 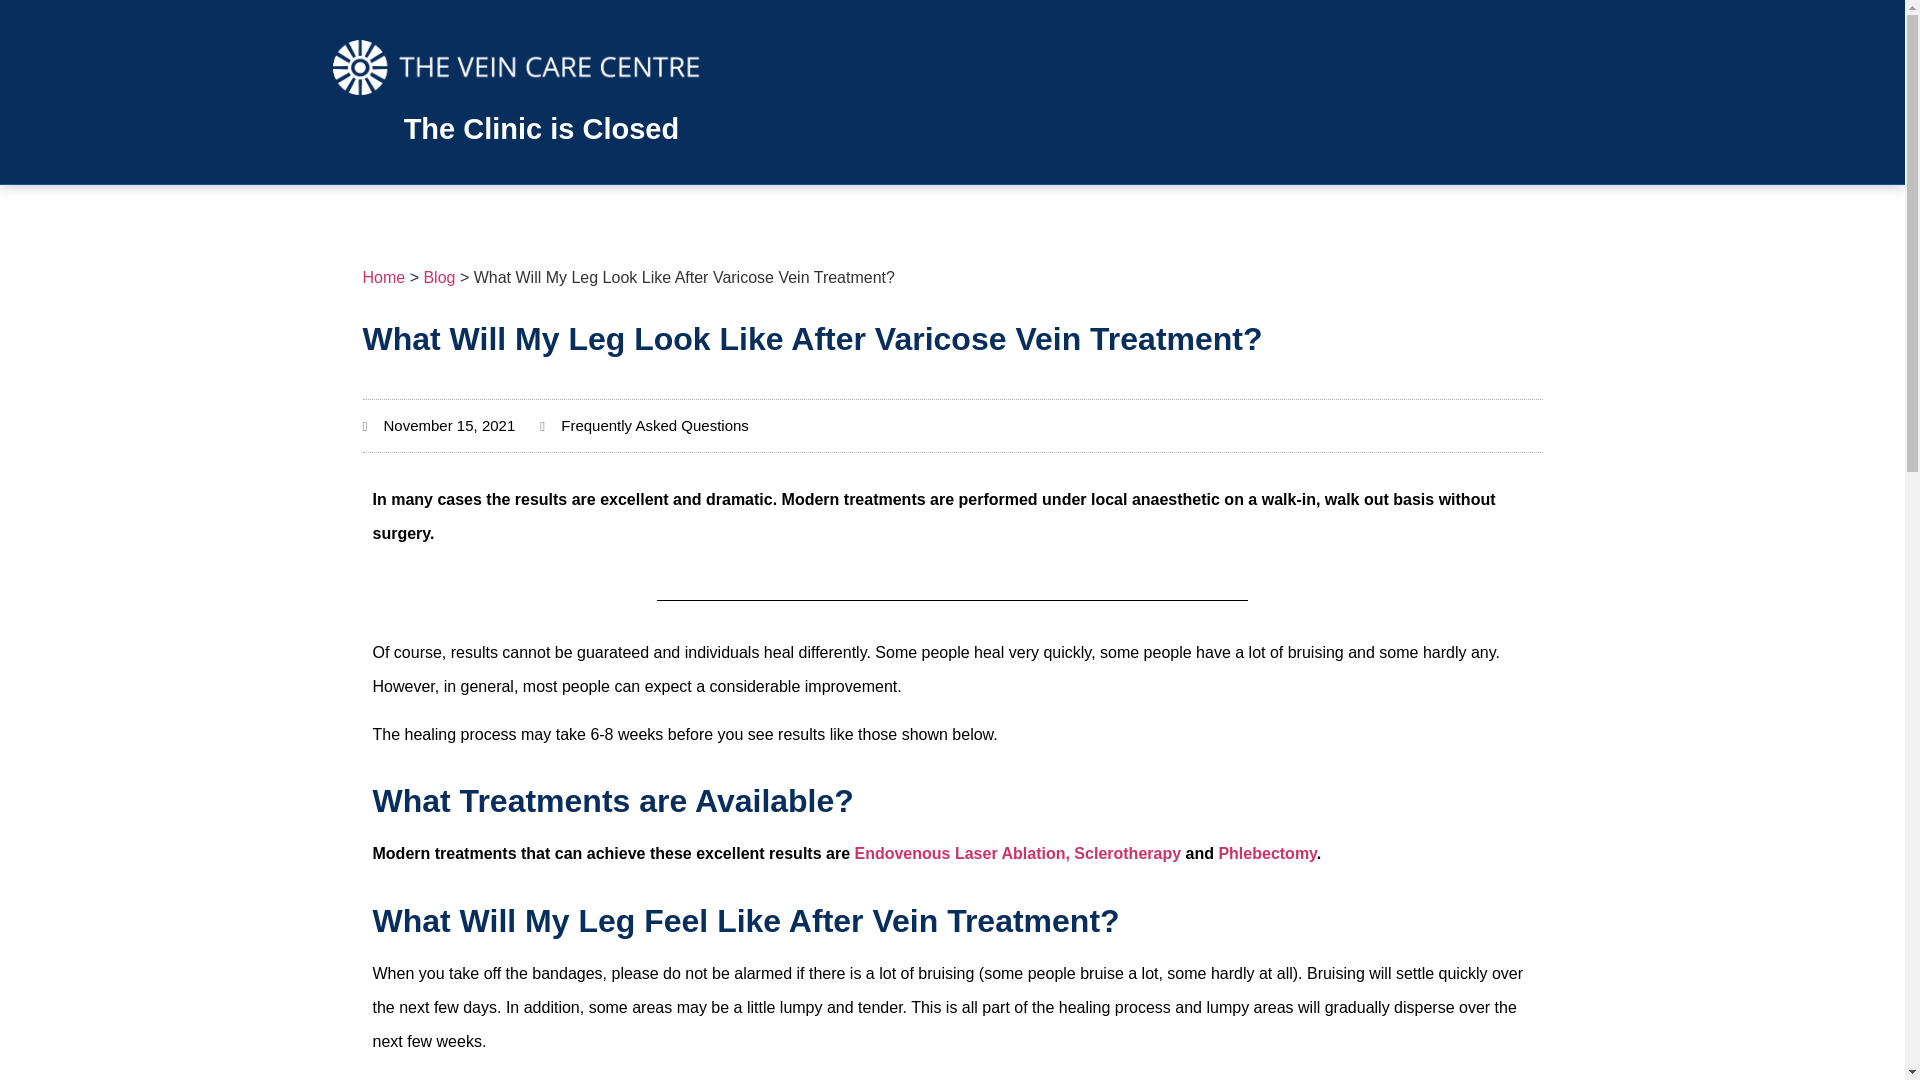 What do you see at coordinates (1126, 852) in the screenshot?
I see `Sclerotherapy` at bounding box center [1126, 852].